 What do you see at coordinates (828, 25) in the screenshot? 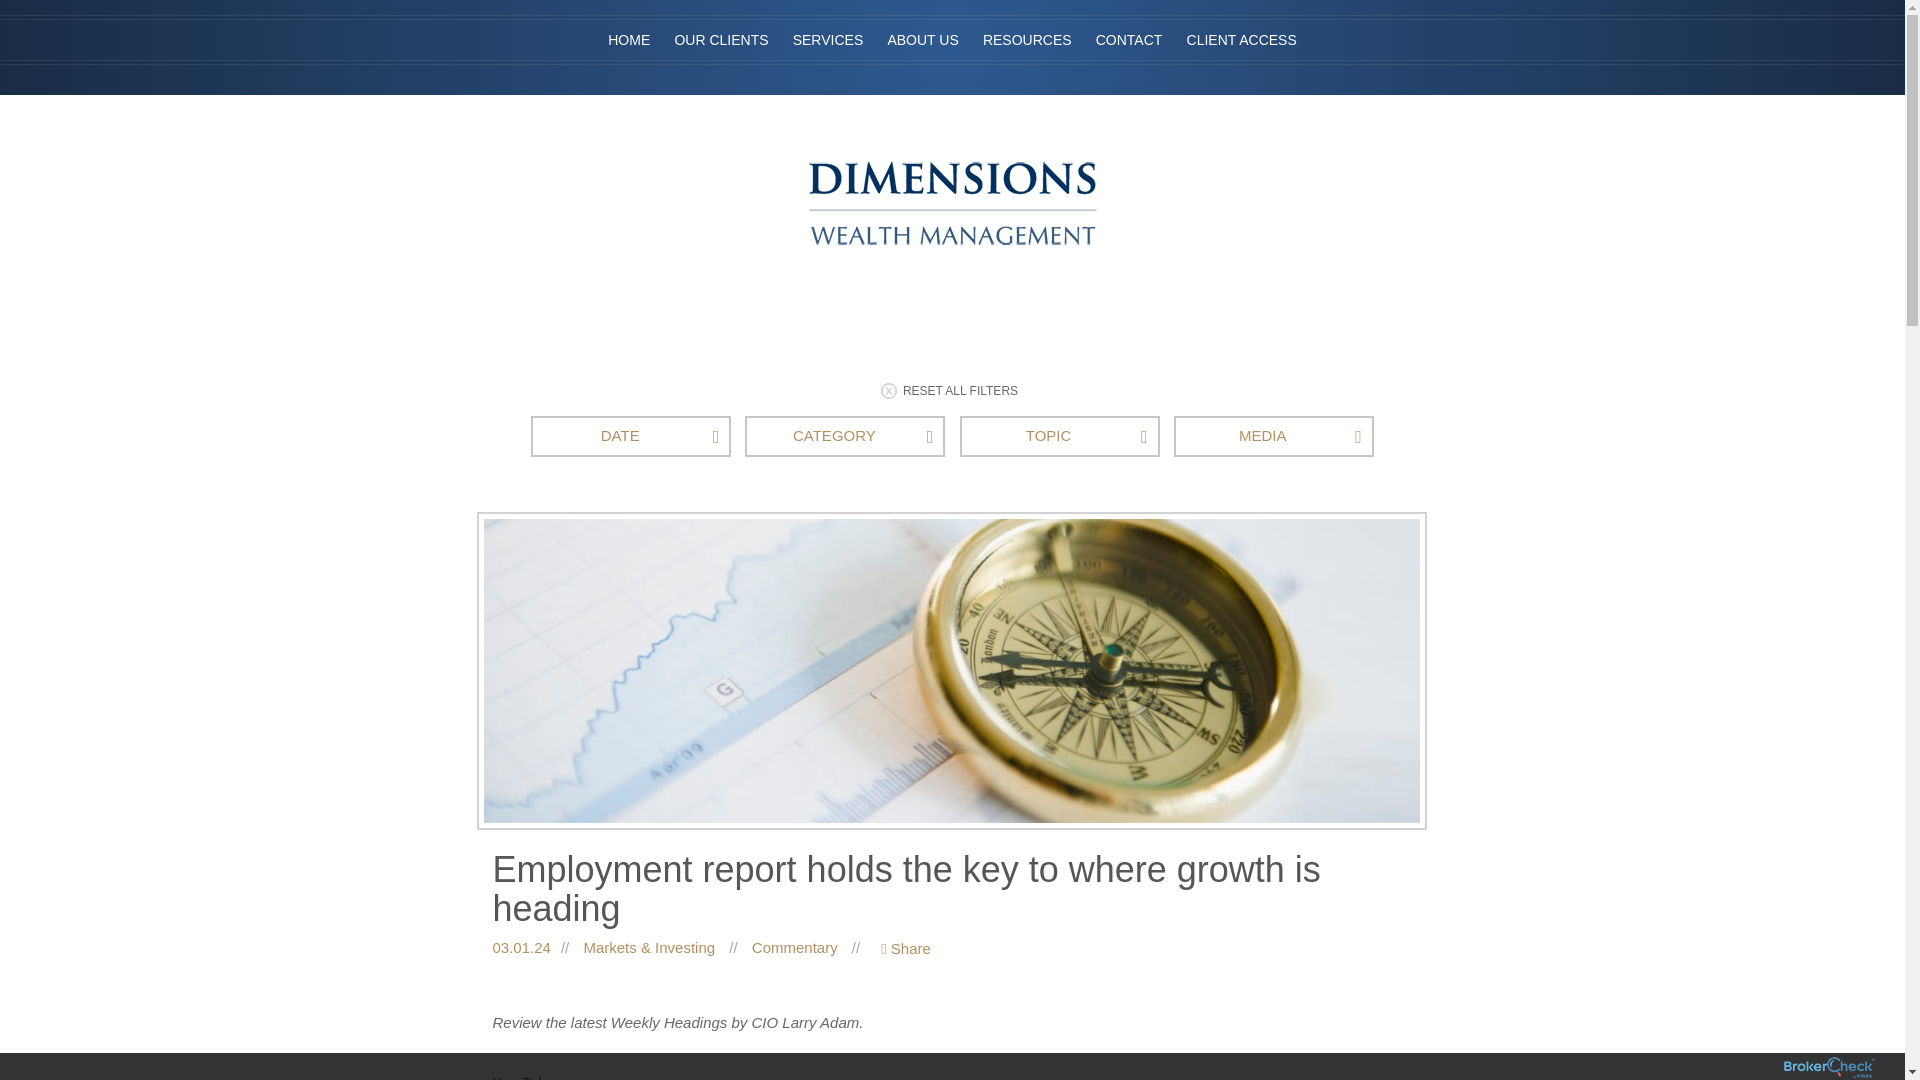
I see `SERVICES` at bounding box center [828, 25].